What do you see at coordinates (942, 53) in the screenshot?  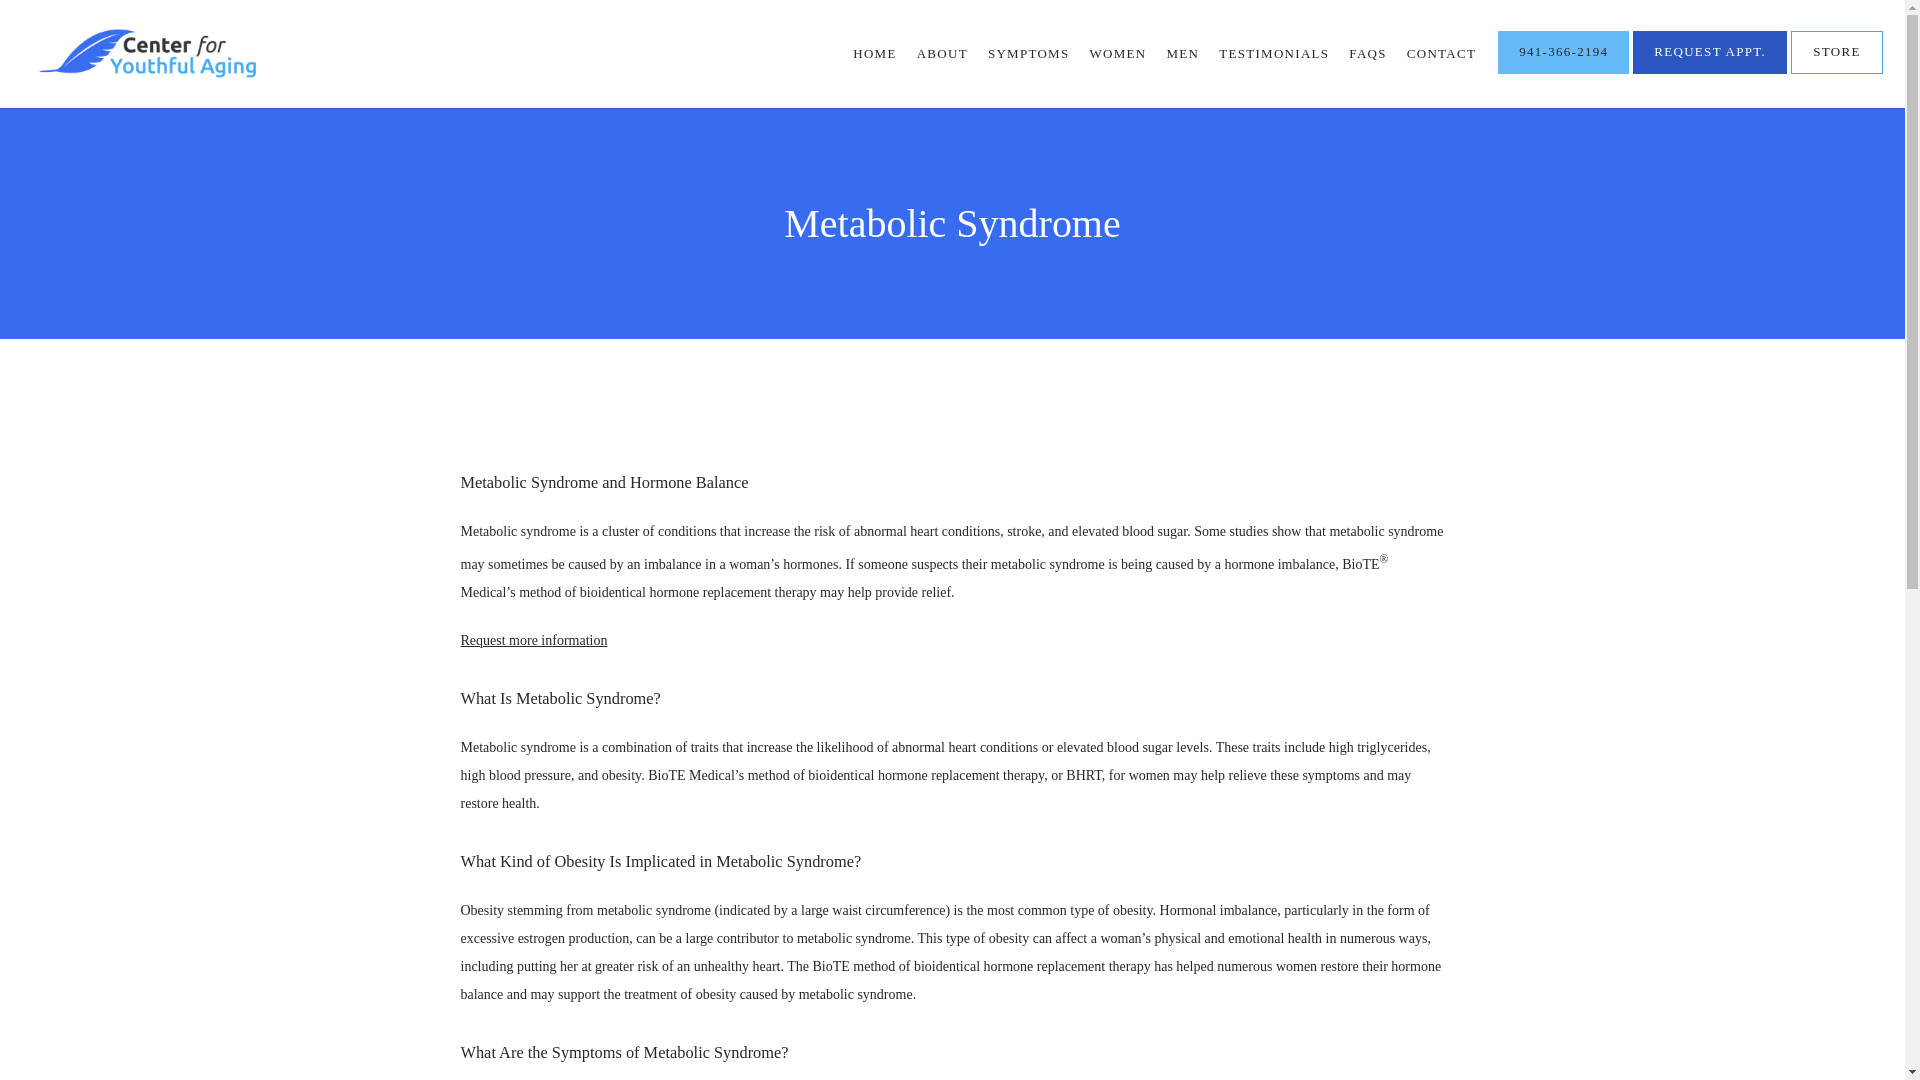 I see `ABOUT` at bounding box center [942, 53].